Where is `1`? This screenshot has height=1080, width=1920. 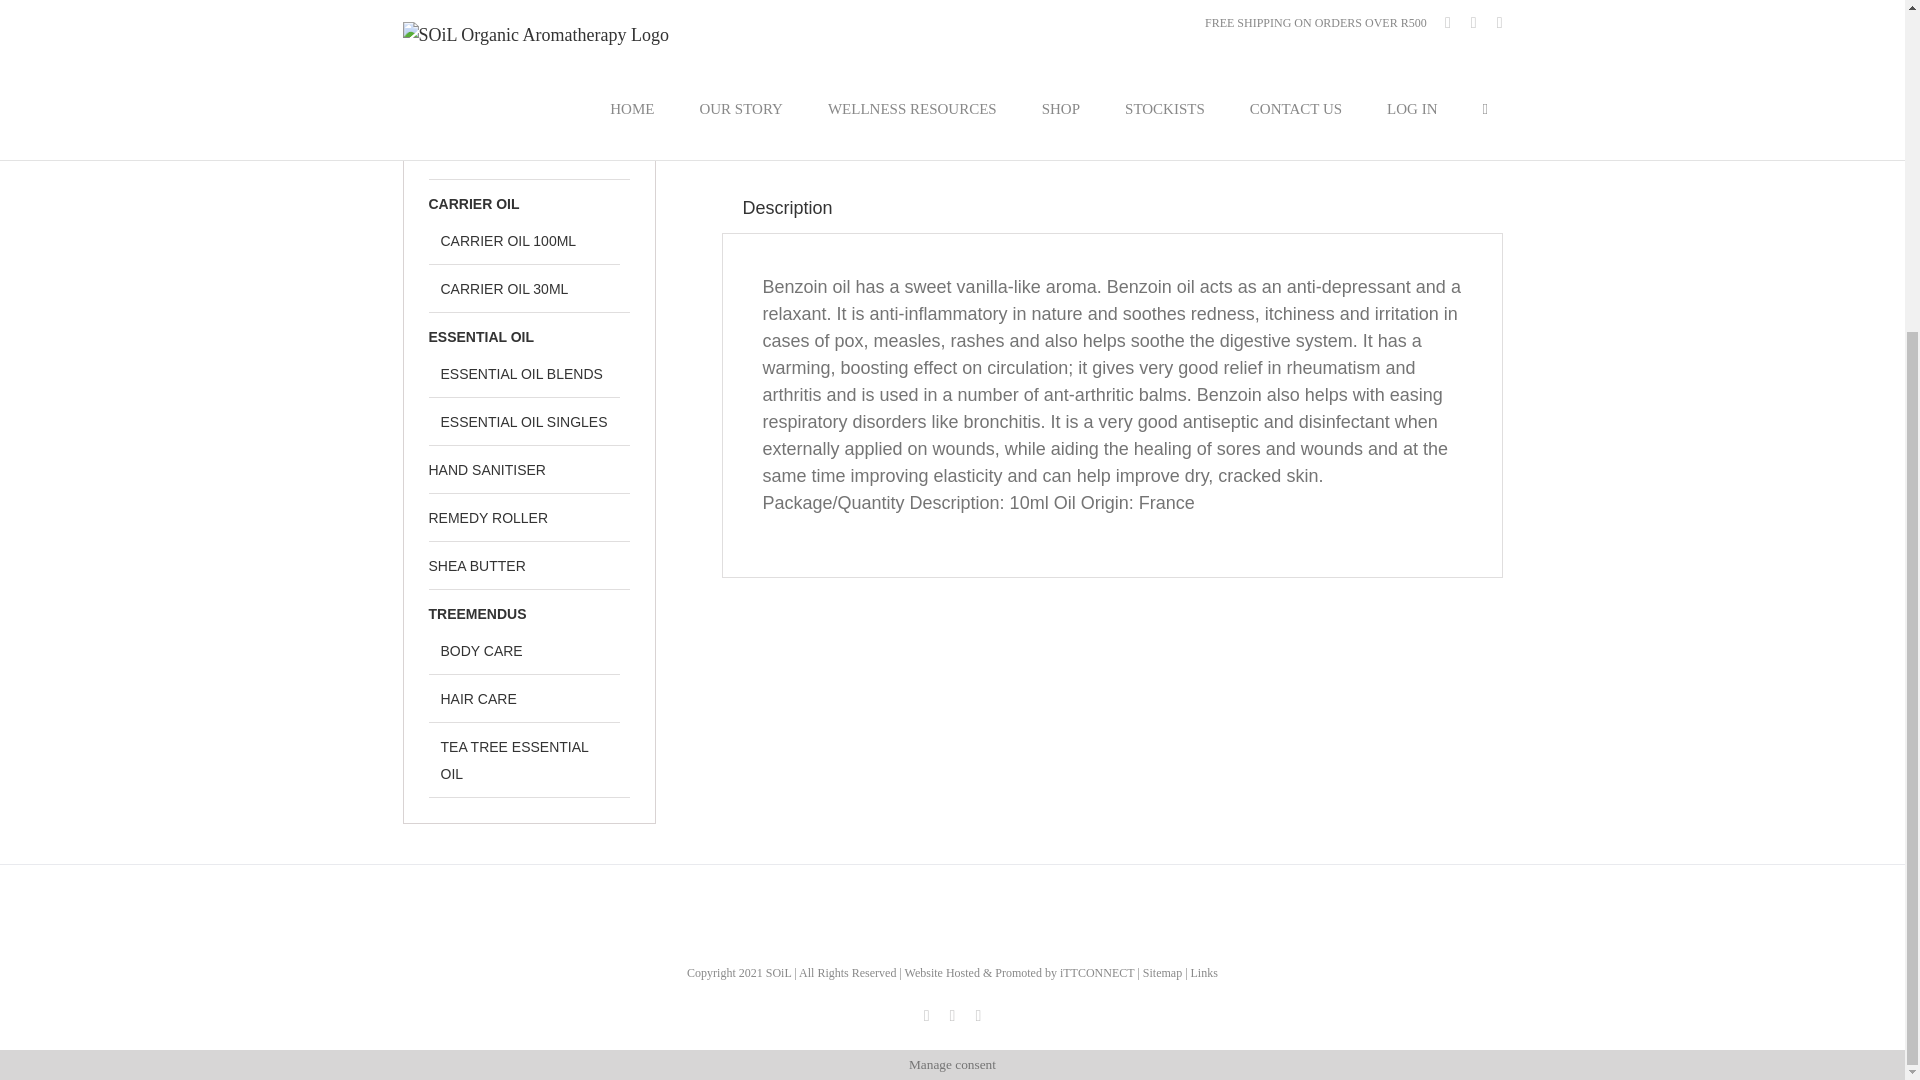 1 is located at coordinates (1162, 2).